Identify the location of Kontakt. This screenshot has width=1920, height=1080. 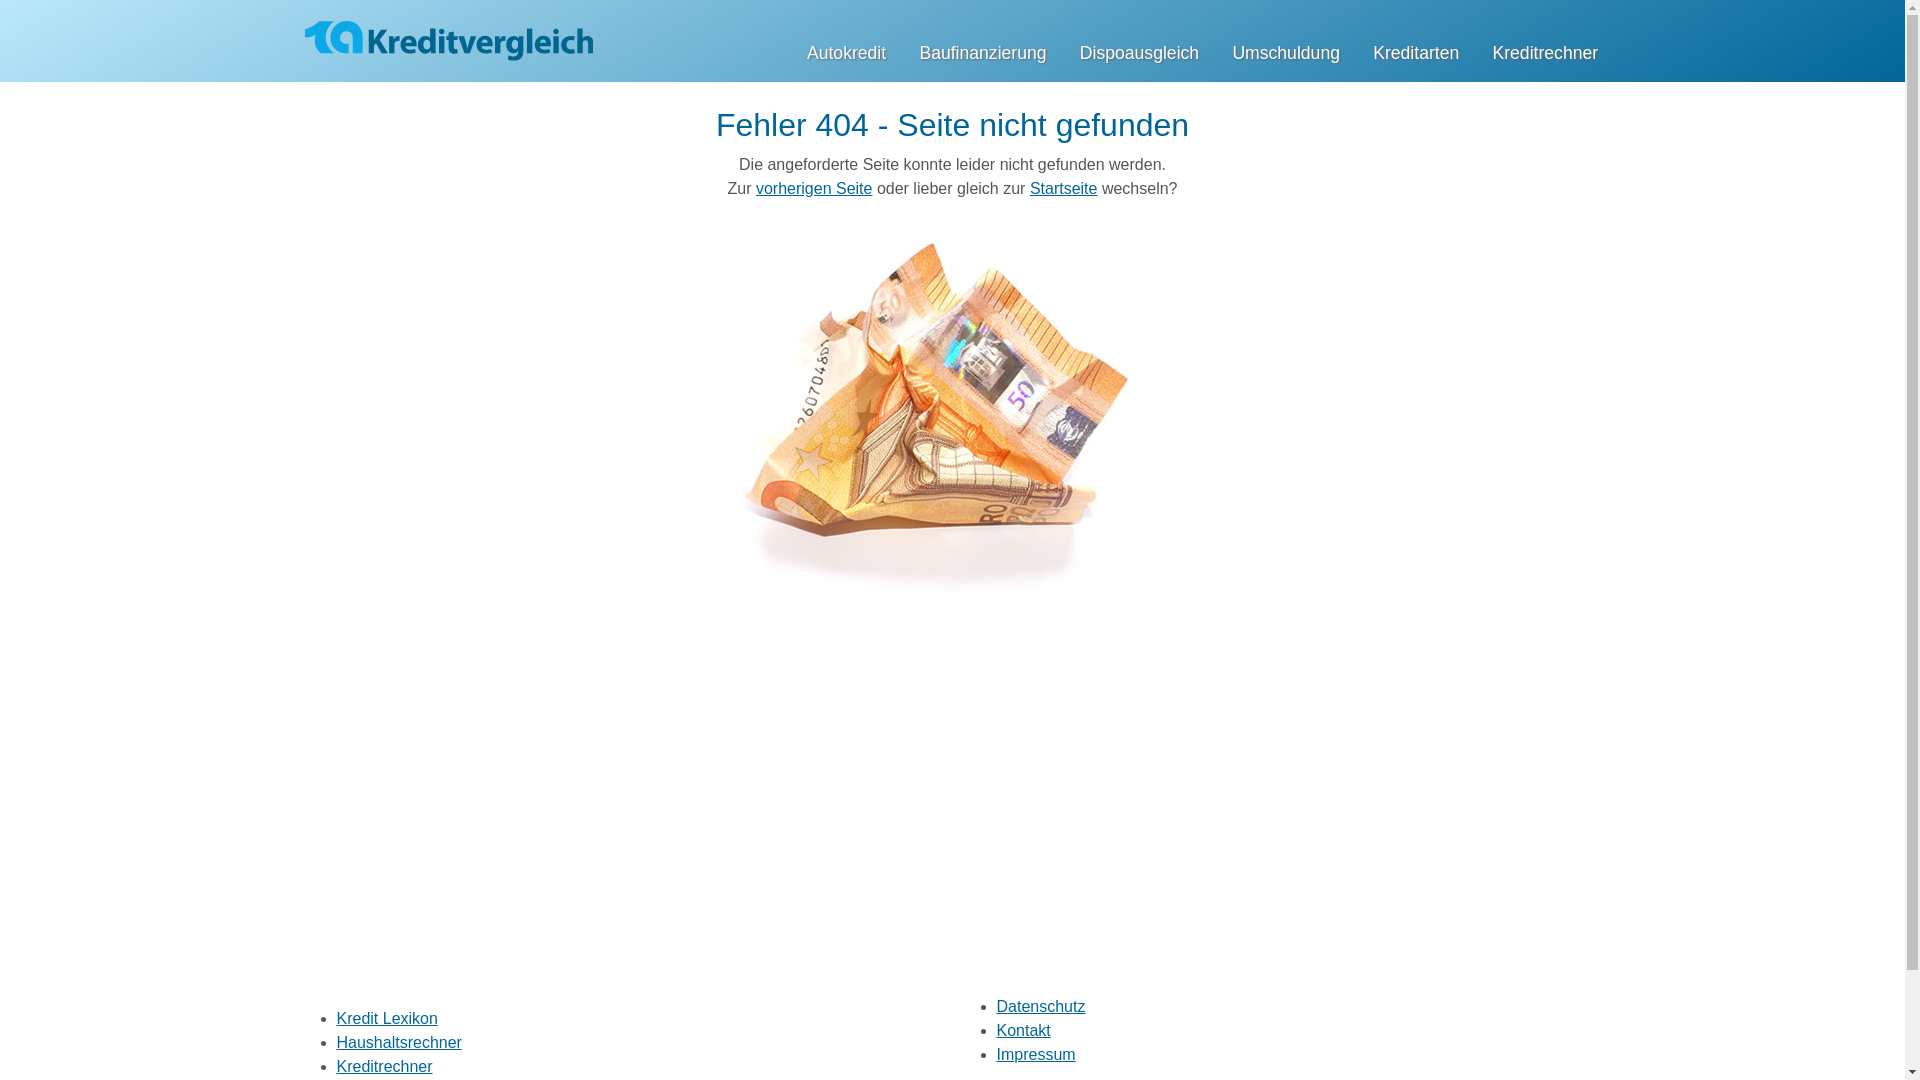
(1023, 1030).